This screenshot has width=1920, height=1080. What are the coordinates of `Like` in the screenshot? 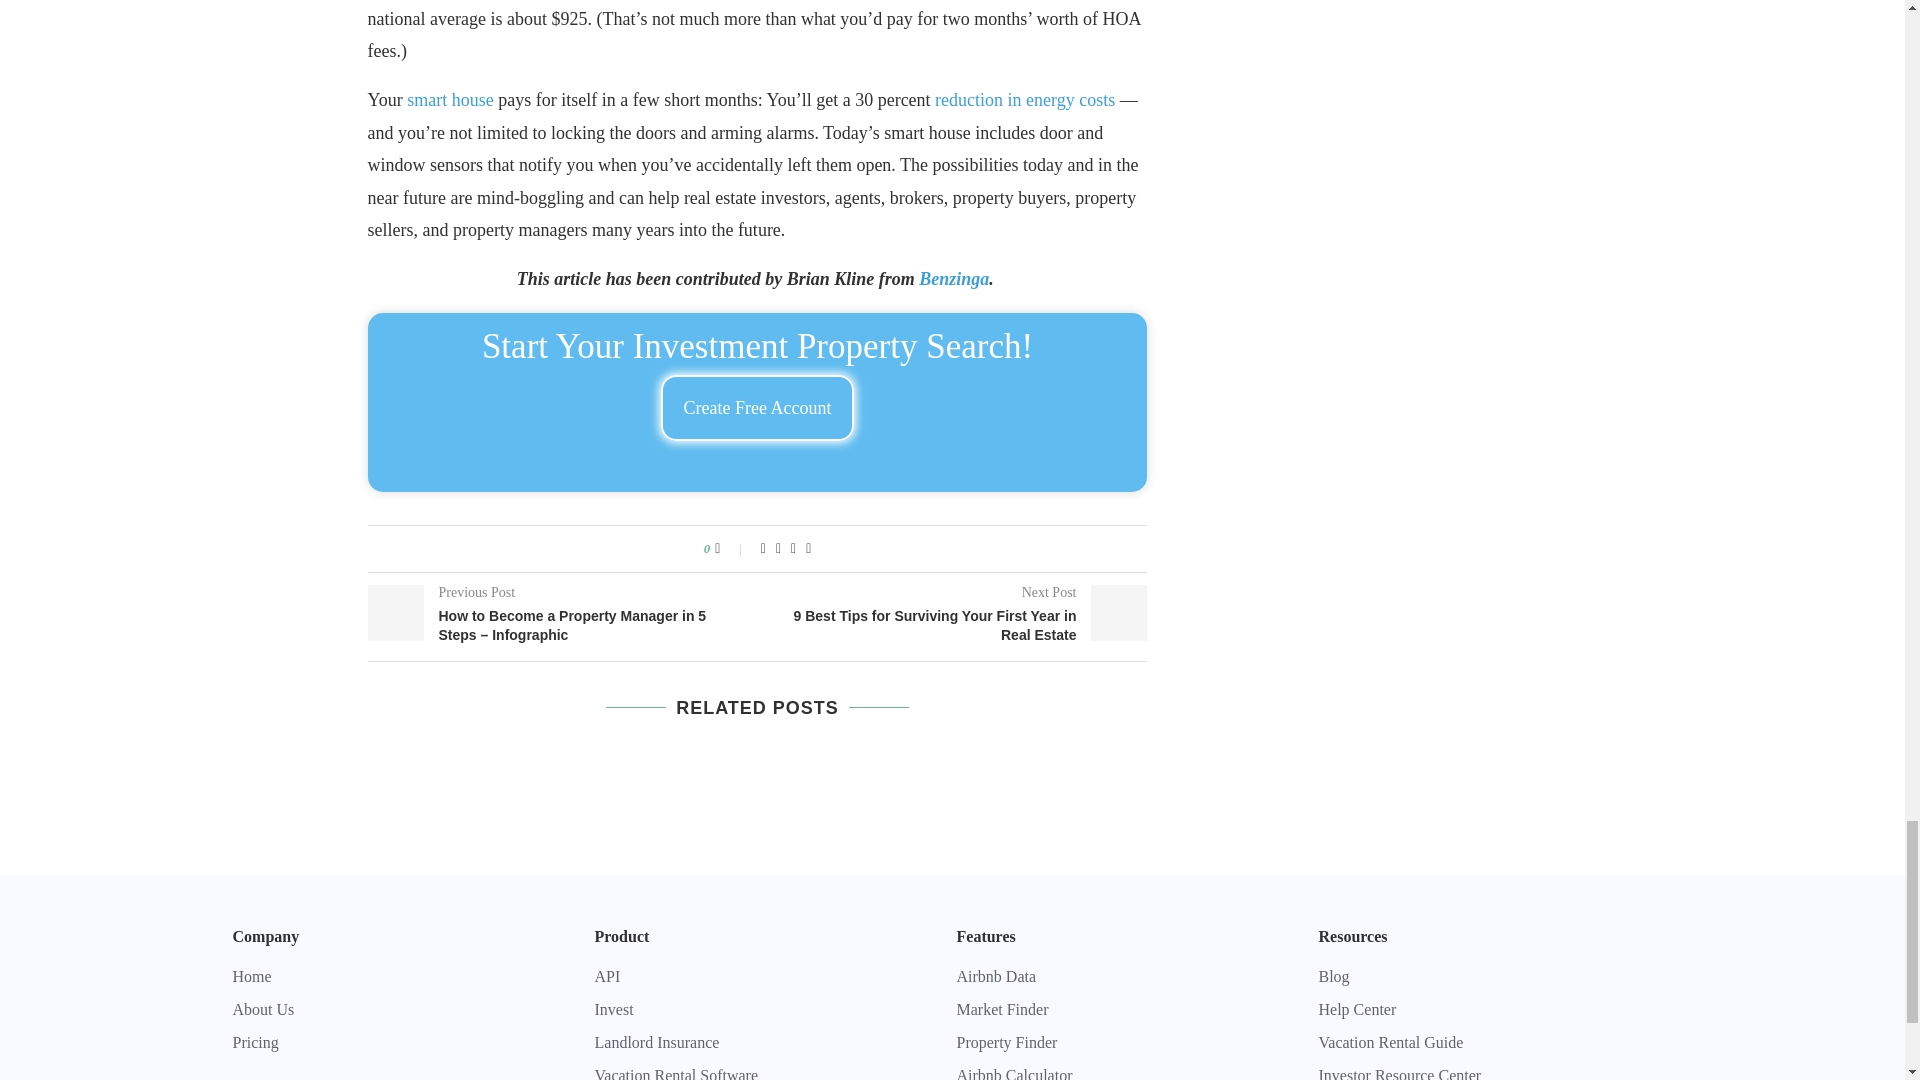 It's located at (730, 549).